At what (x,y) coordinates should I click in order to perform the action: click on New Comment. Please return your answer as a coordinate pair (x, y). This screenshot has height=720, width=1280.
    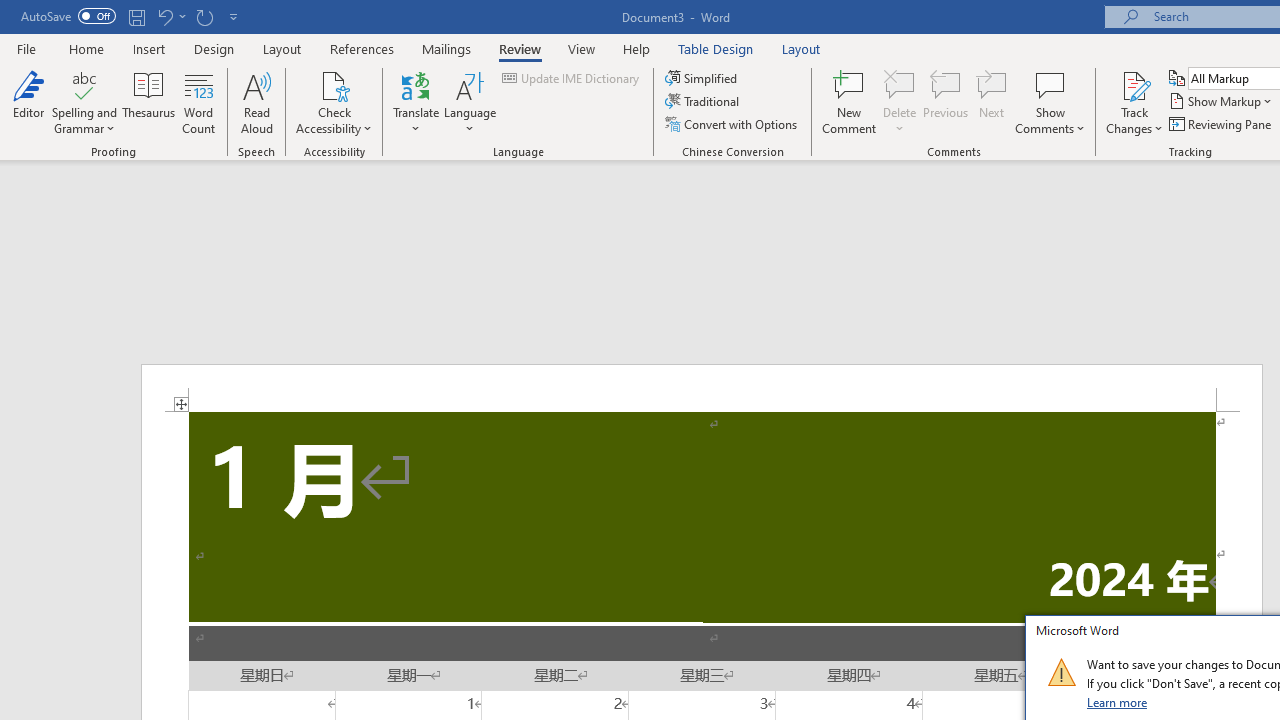
    Looking at the image, I should click on (850, 102).